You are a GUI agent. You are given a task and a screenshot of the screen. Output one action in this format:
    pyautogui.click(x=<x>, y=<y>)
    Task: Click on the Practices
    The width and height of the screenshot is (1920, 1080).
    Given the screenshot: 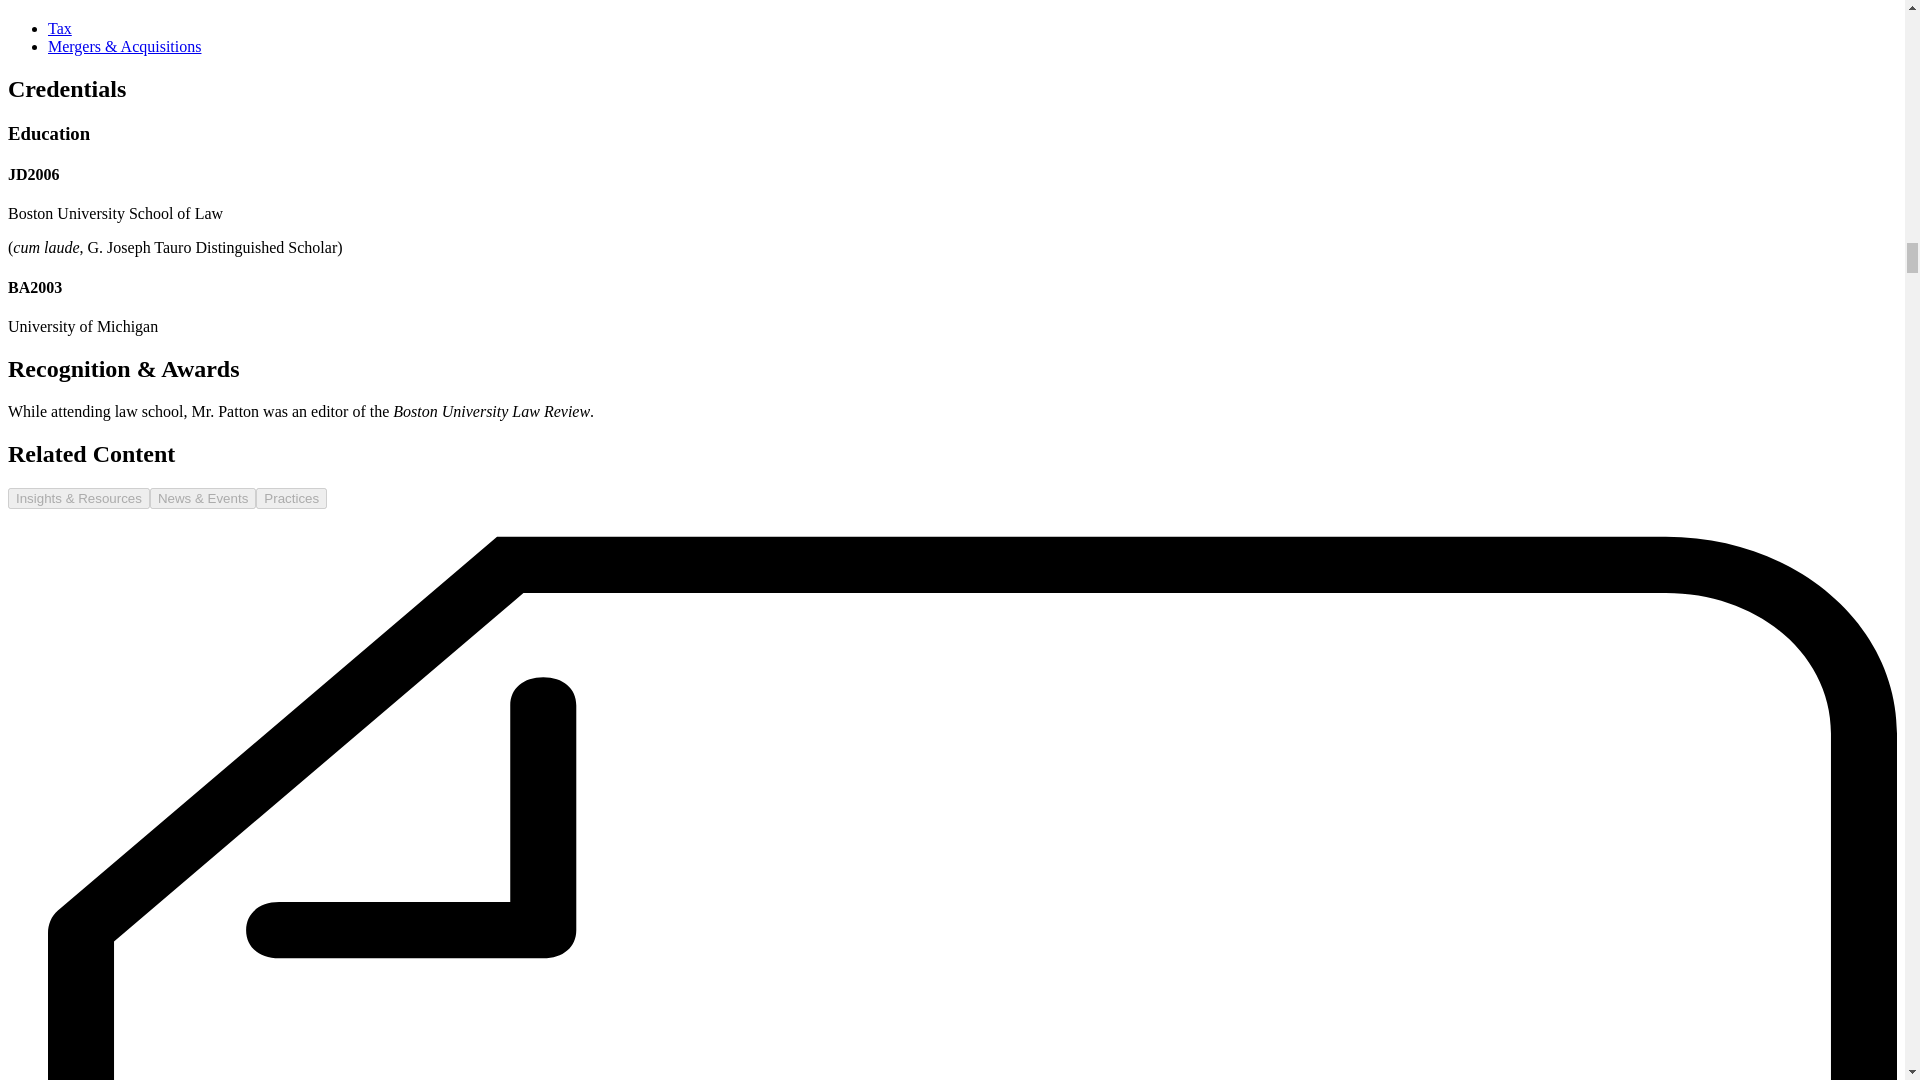 What is the action you would take?
    pyautogui.click(x=290, y=498)
    